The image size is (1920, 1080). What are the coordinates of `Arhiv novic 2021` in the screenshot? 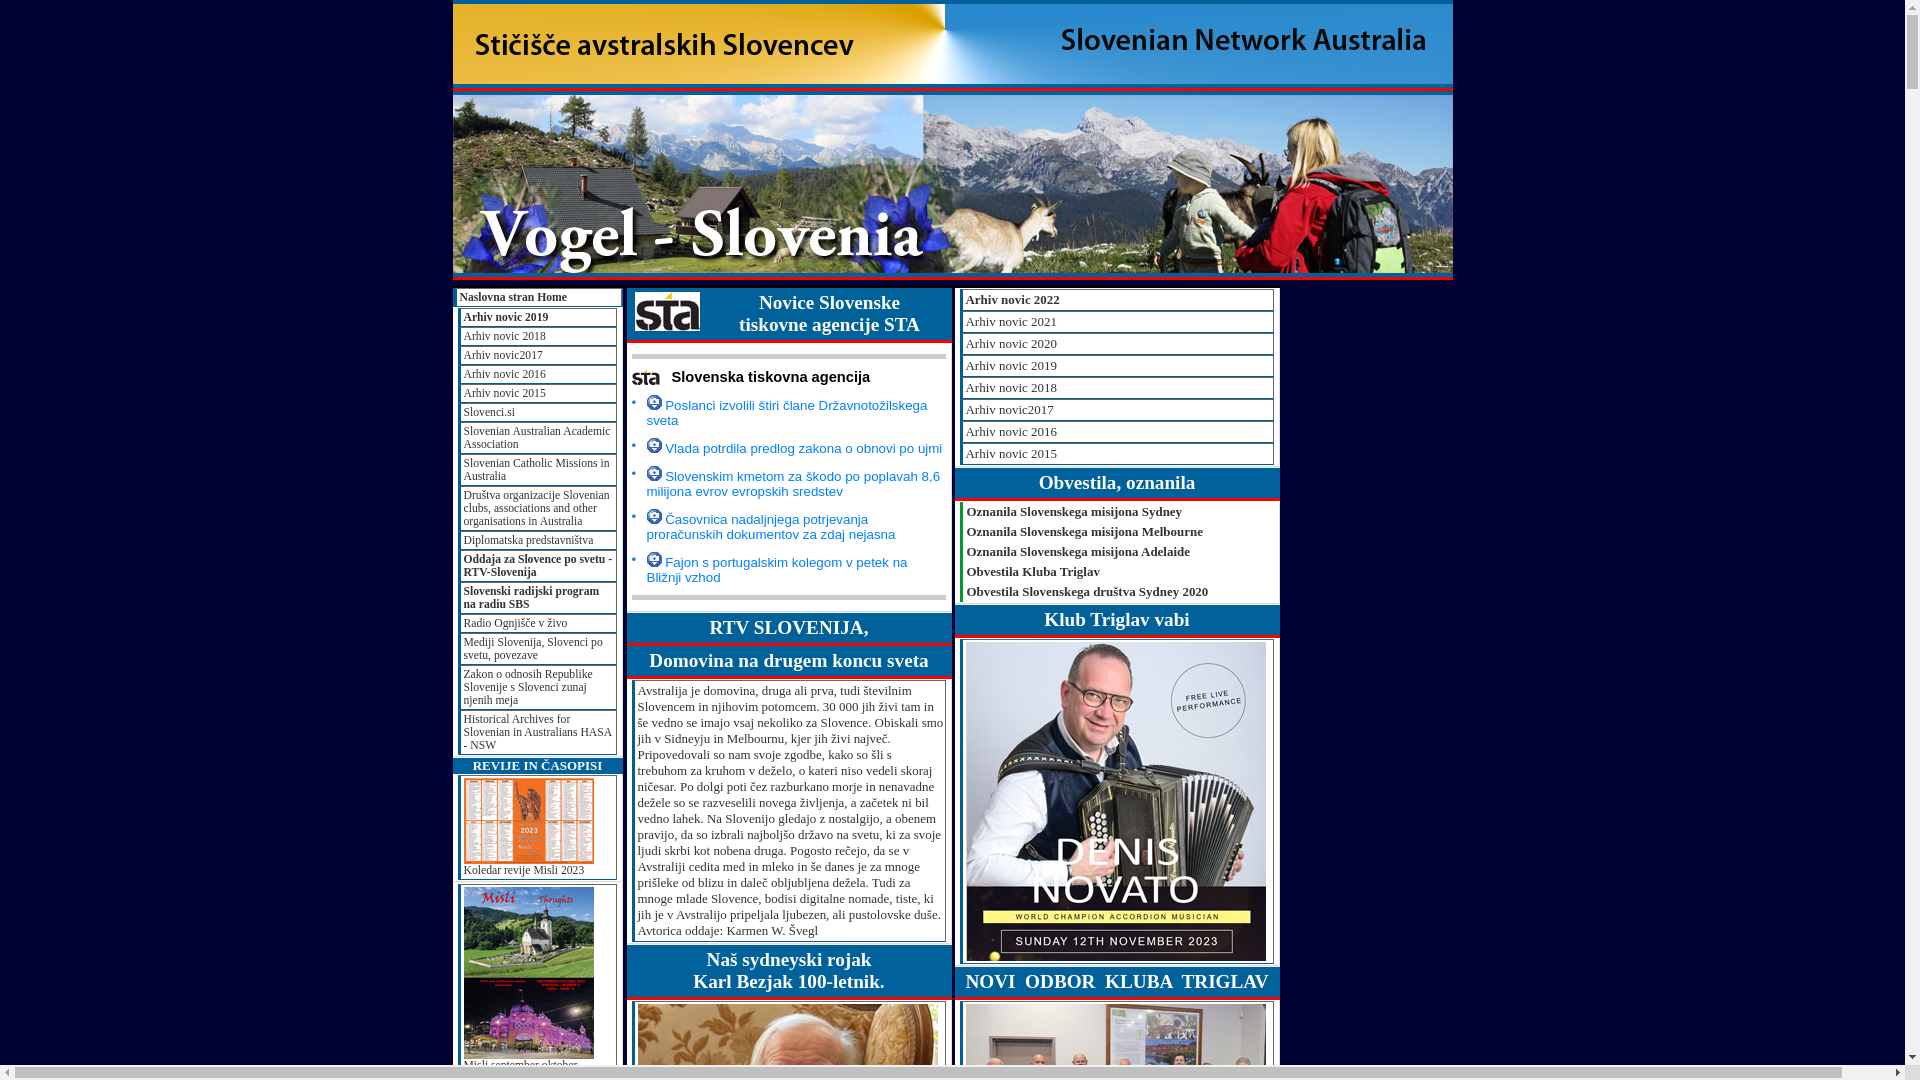 It's located at (1117, 322).